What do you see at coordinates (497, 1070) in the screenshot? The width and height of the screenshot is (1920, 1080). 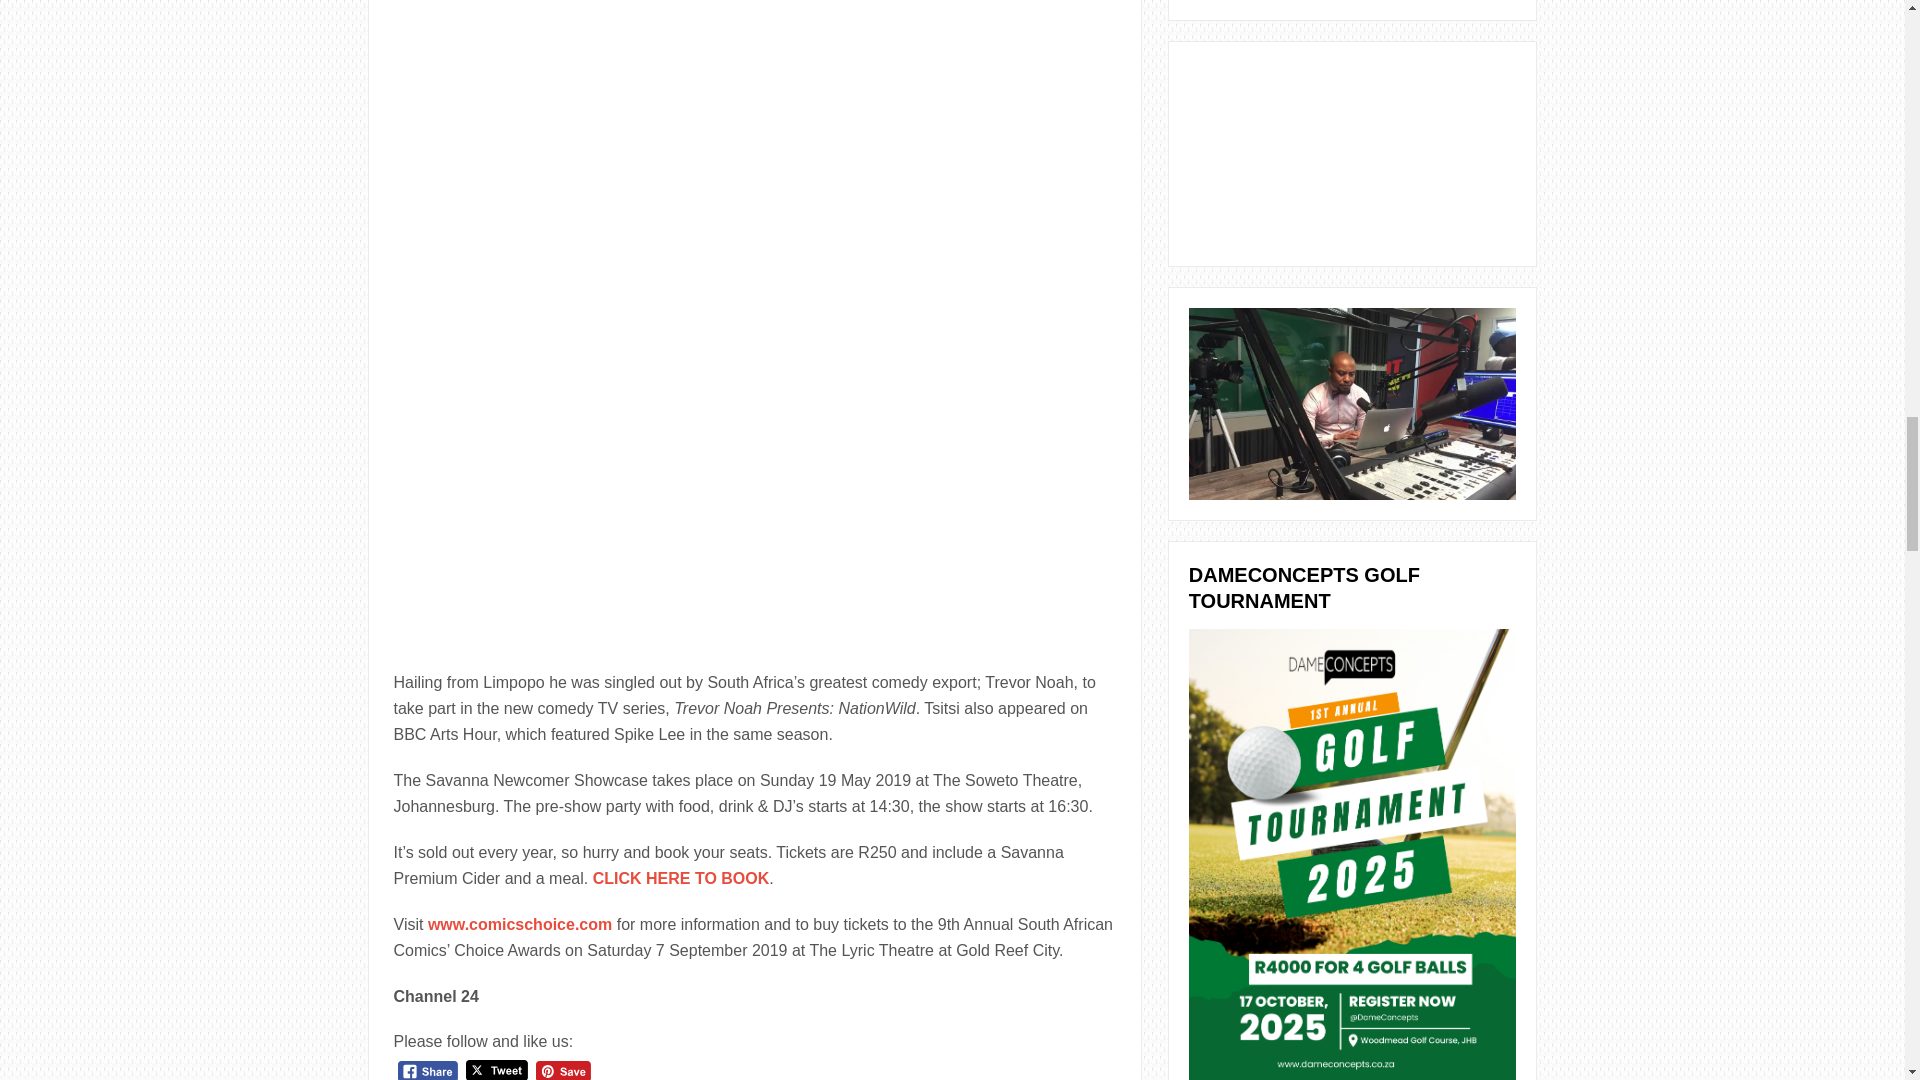 I see `Tweet` at bounding box center [497, 1070].